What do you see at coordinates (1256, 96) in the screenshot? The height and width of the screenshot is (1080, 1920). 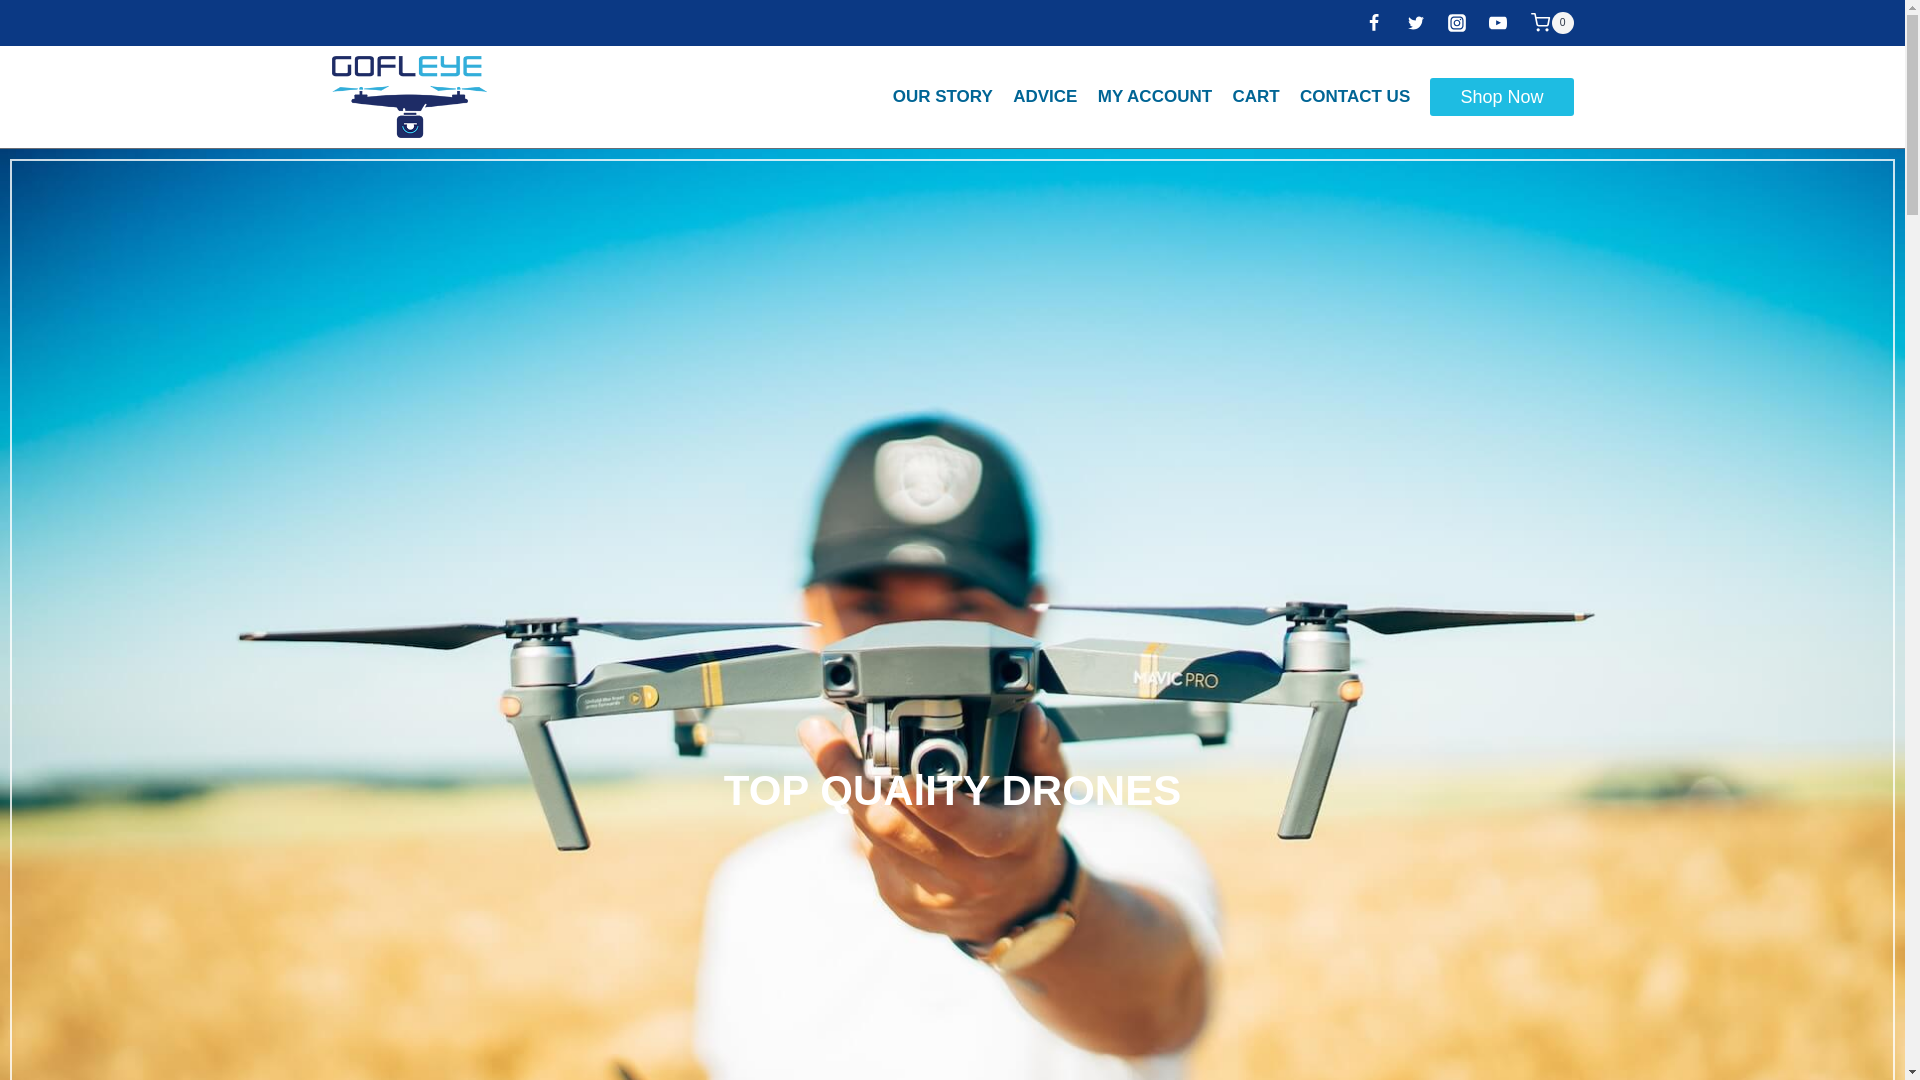 I see `CART` at bounding box center [1256, 96].